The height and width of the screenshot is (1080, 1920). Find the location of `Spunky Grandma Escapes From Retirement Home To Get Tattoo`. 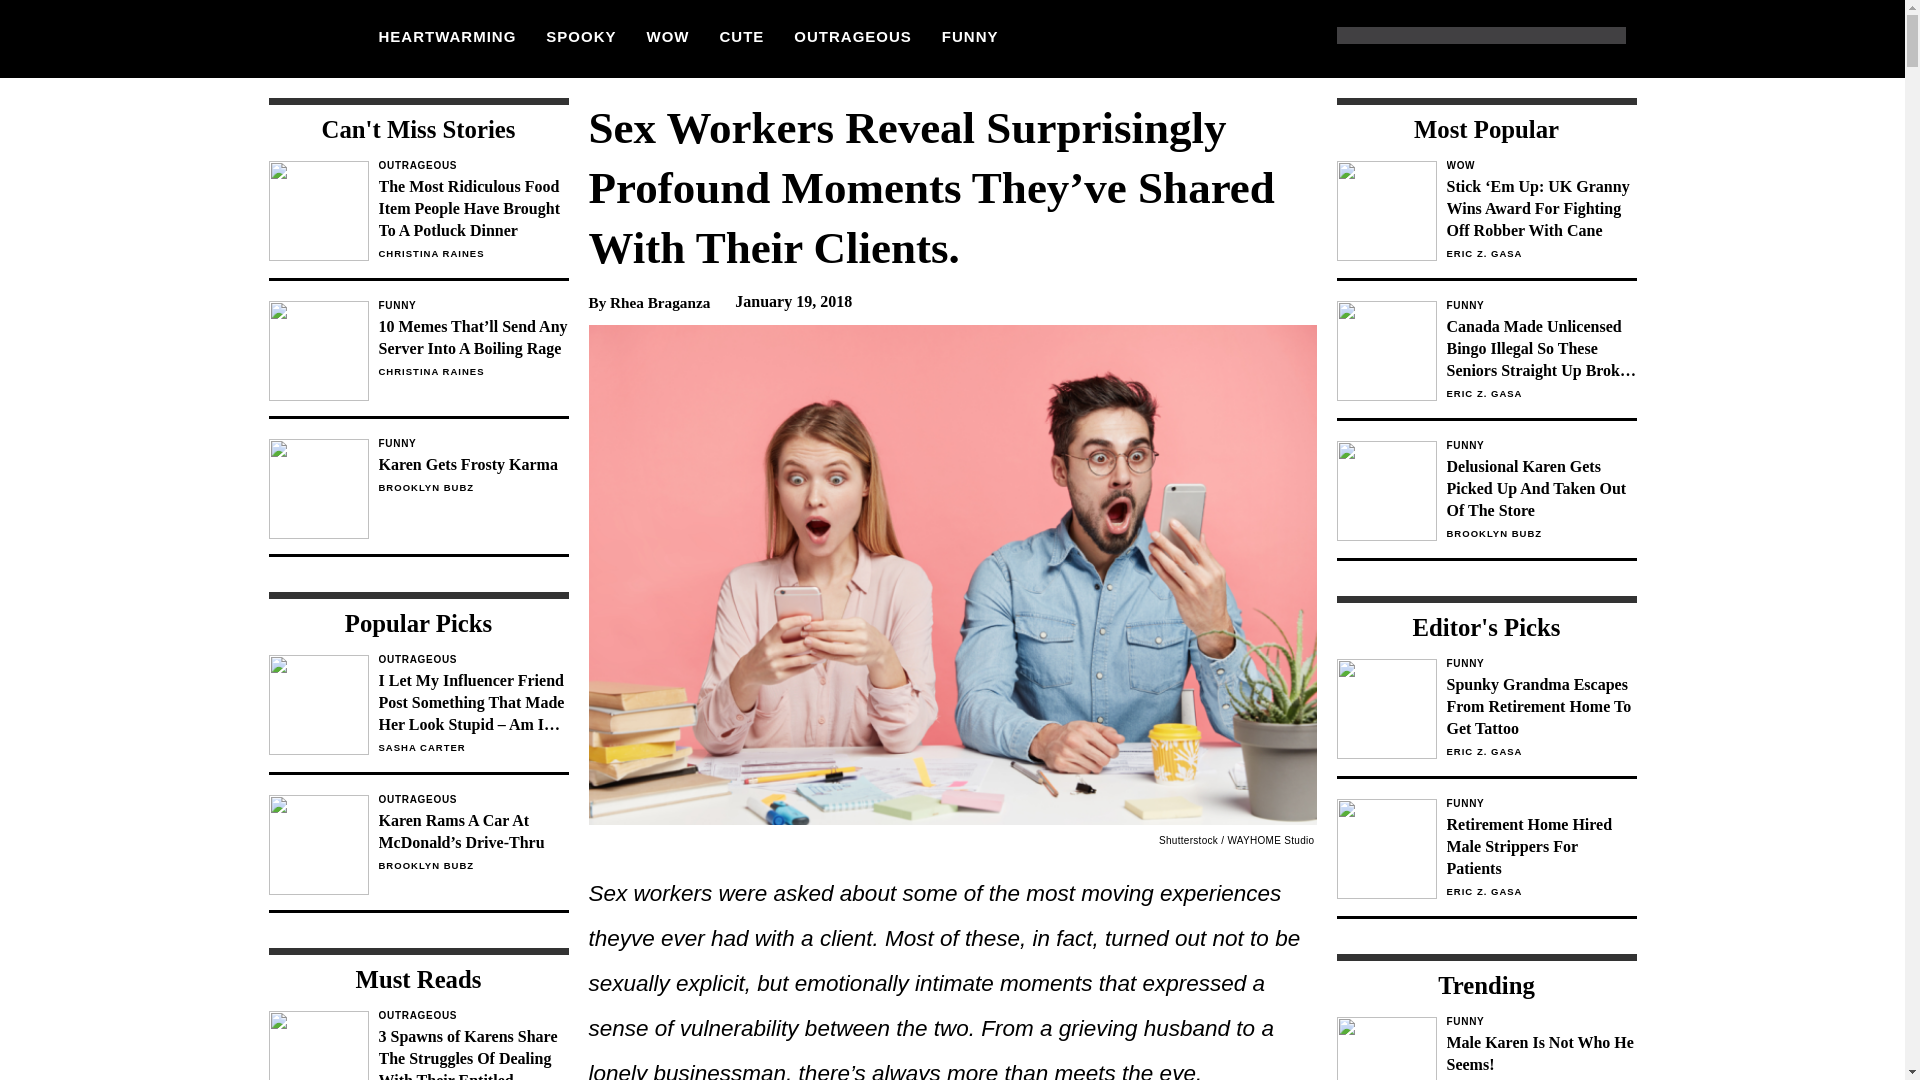

Spunky Grandma Escapes From Retirement Home To Get Tattoo is located at coordinates (1540, 706).